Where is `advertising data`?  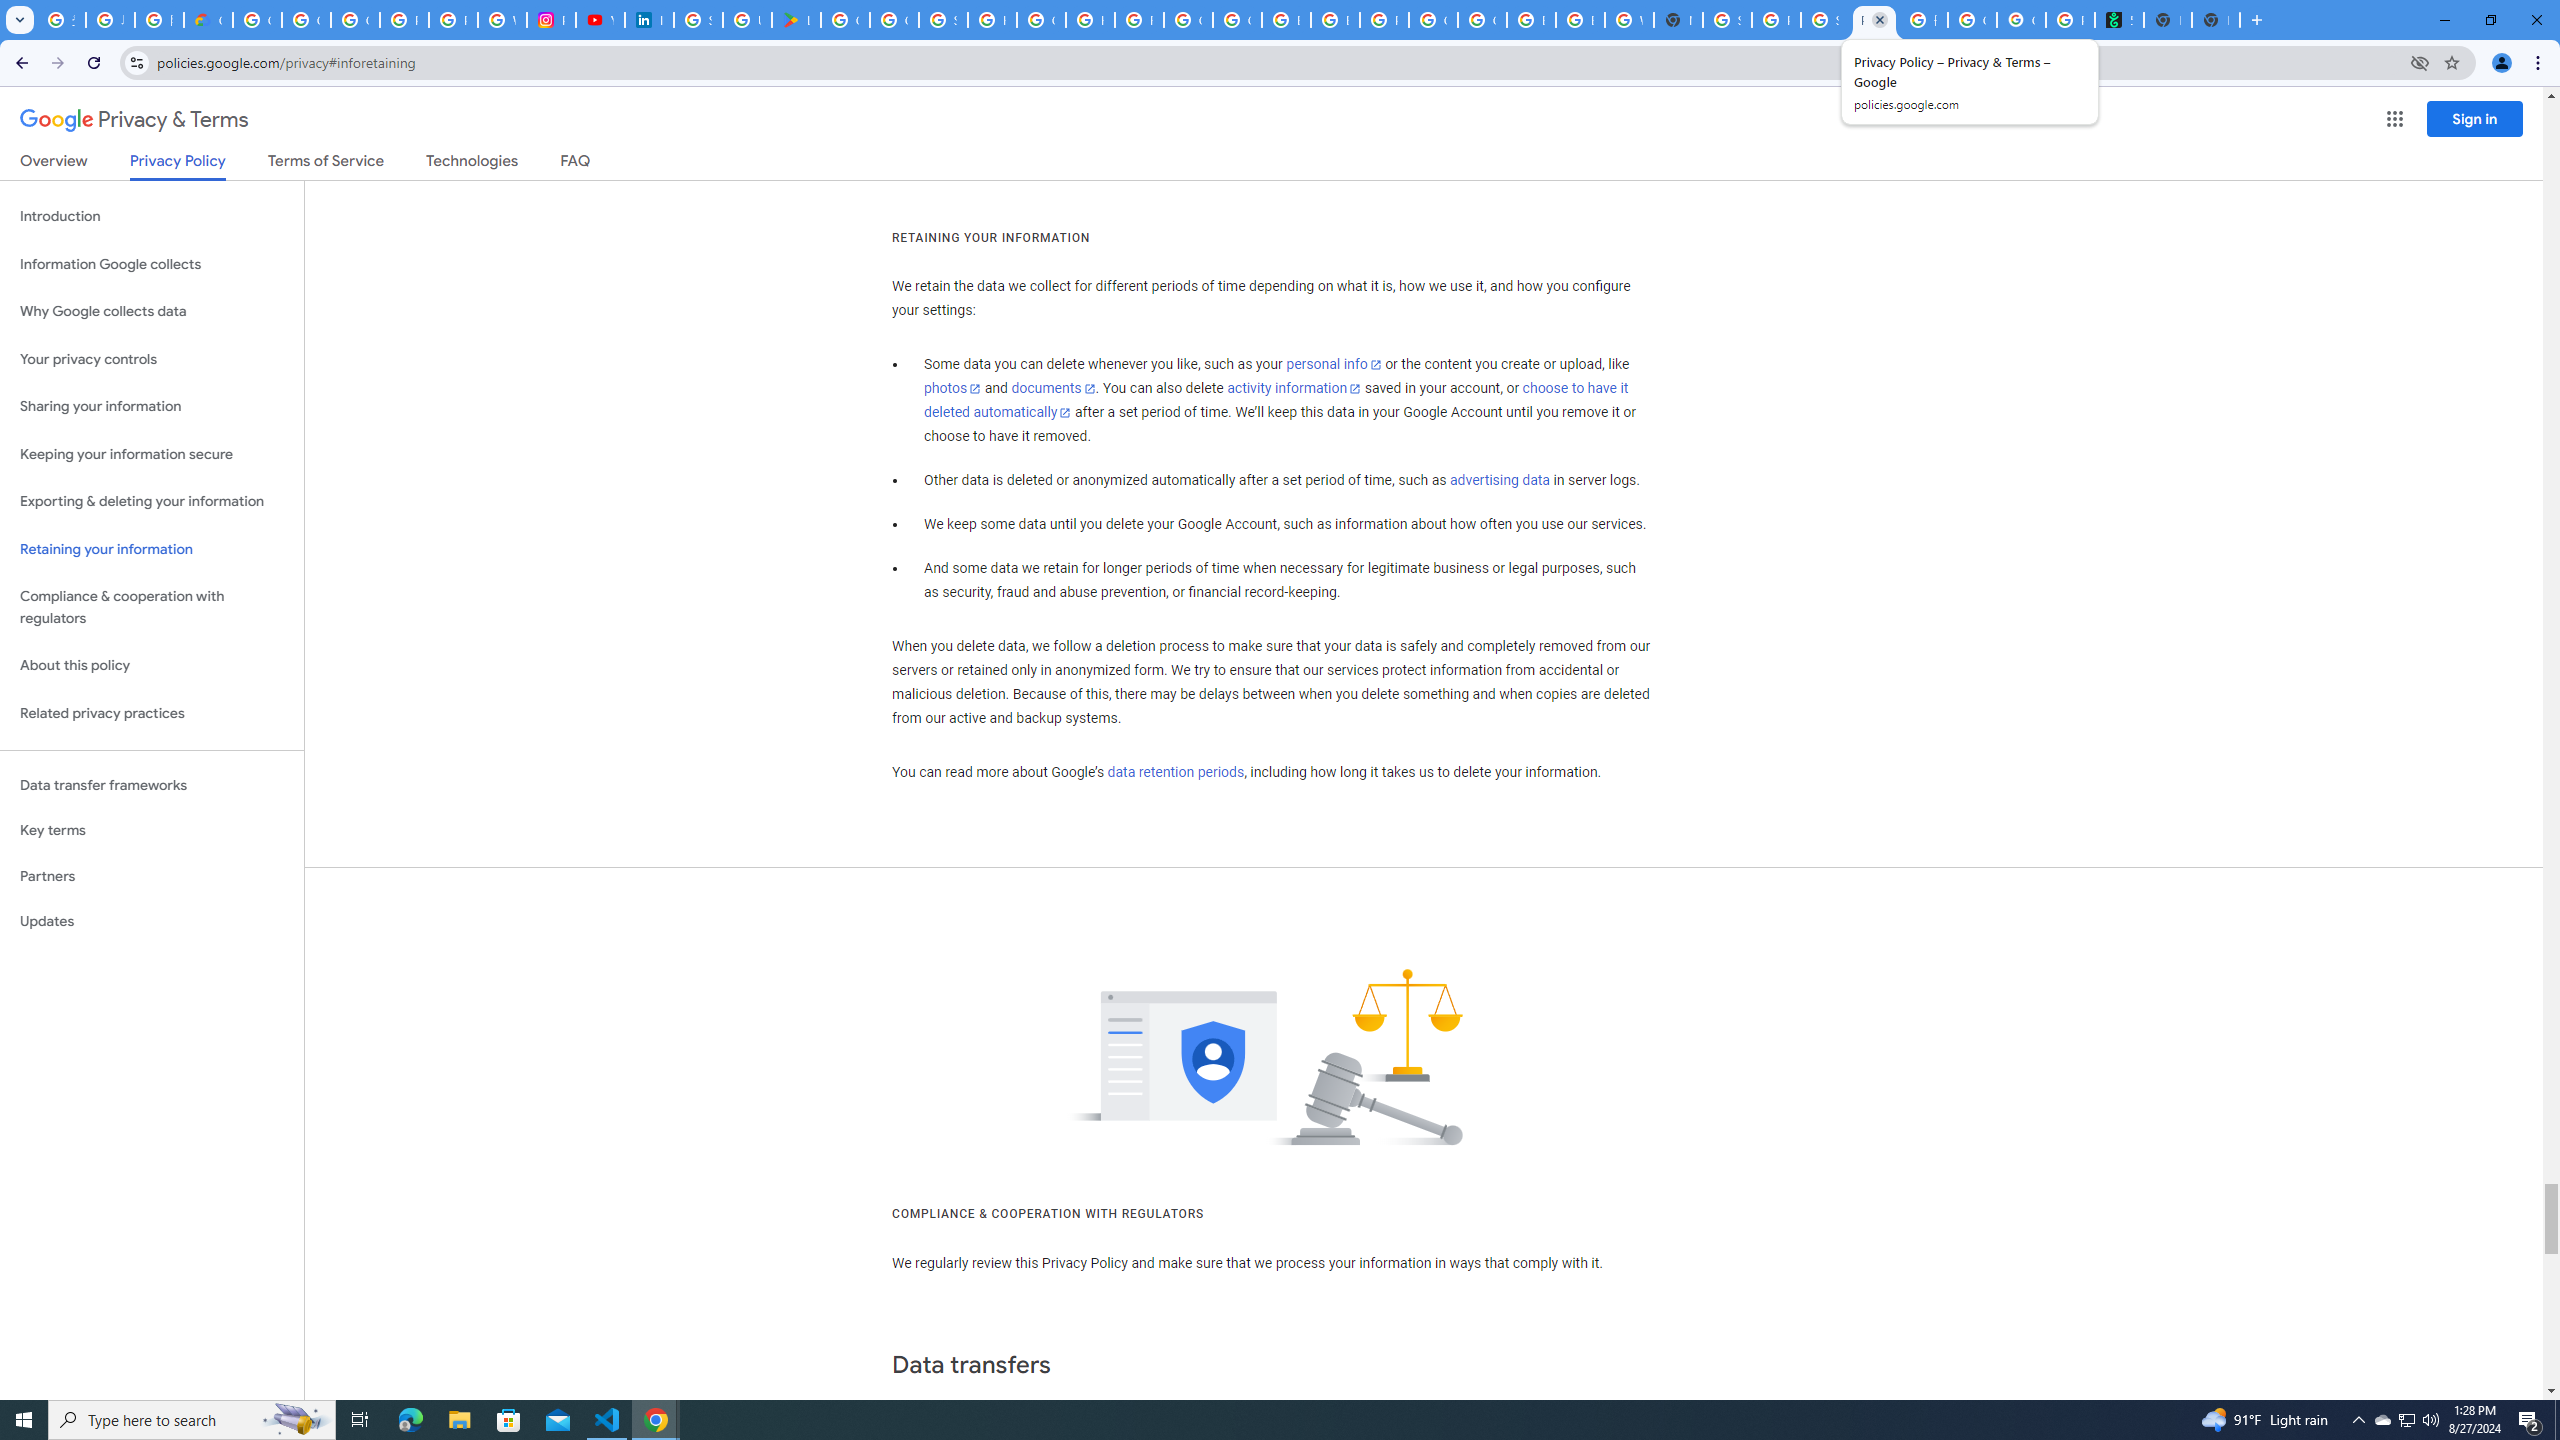 advertising data is located at coordinates (1498, 480).